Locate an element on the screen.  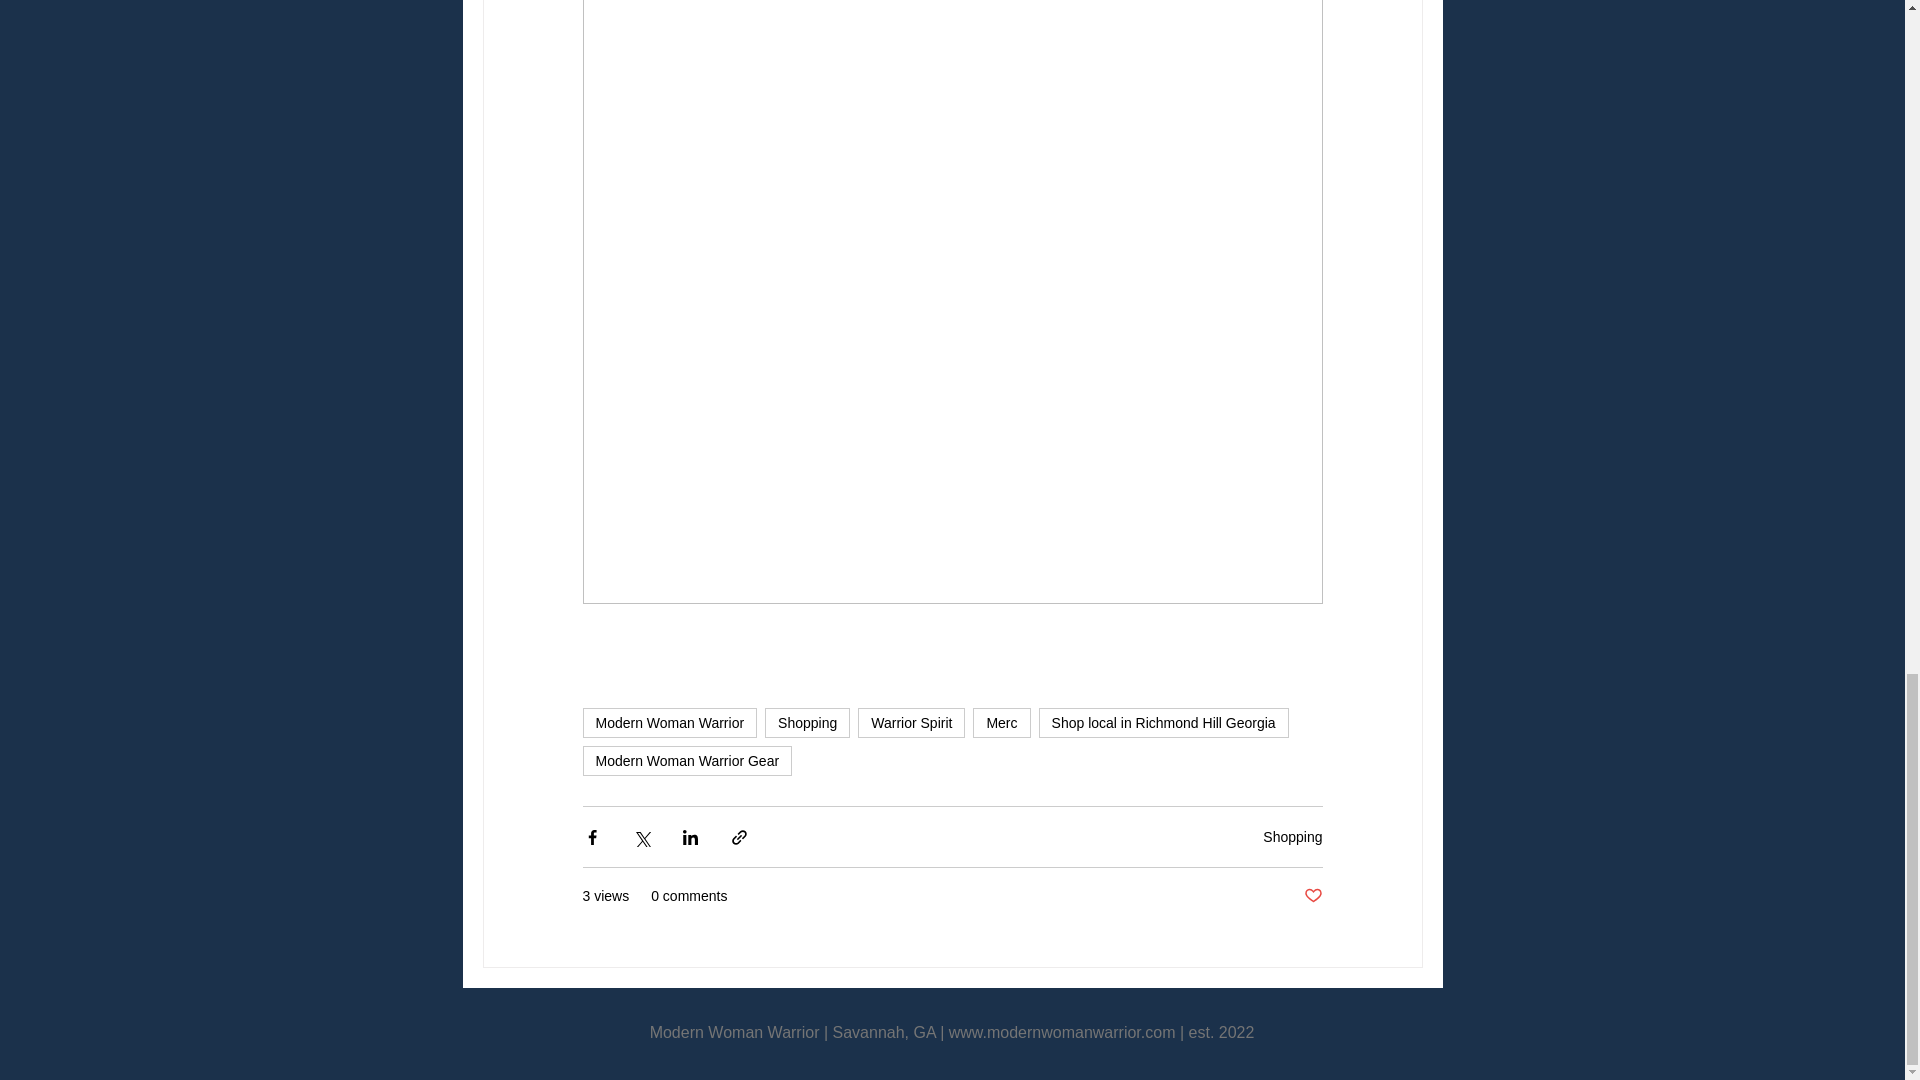
Shop local in Richmond Hill Georgia is located at coordinates (1163, 722).